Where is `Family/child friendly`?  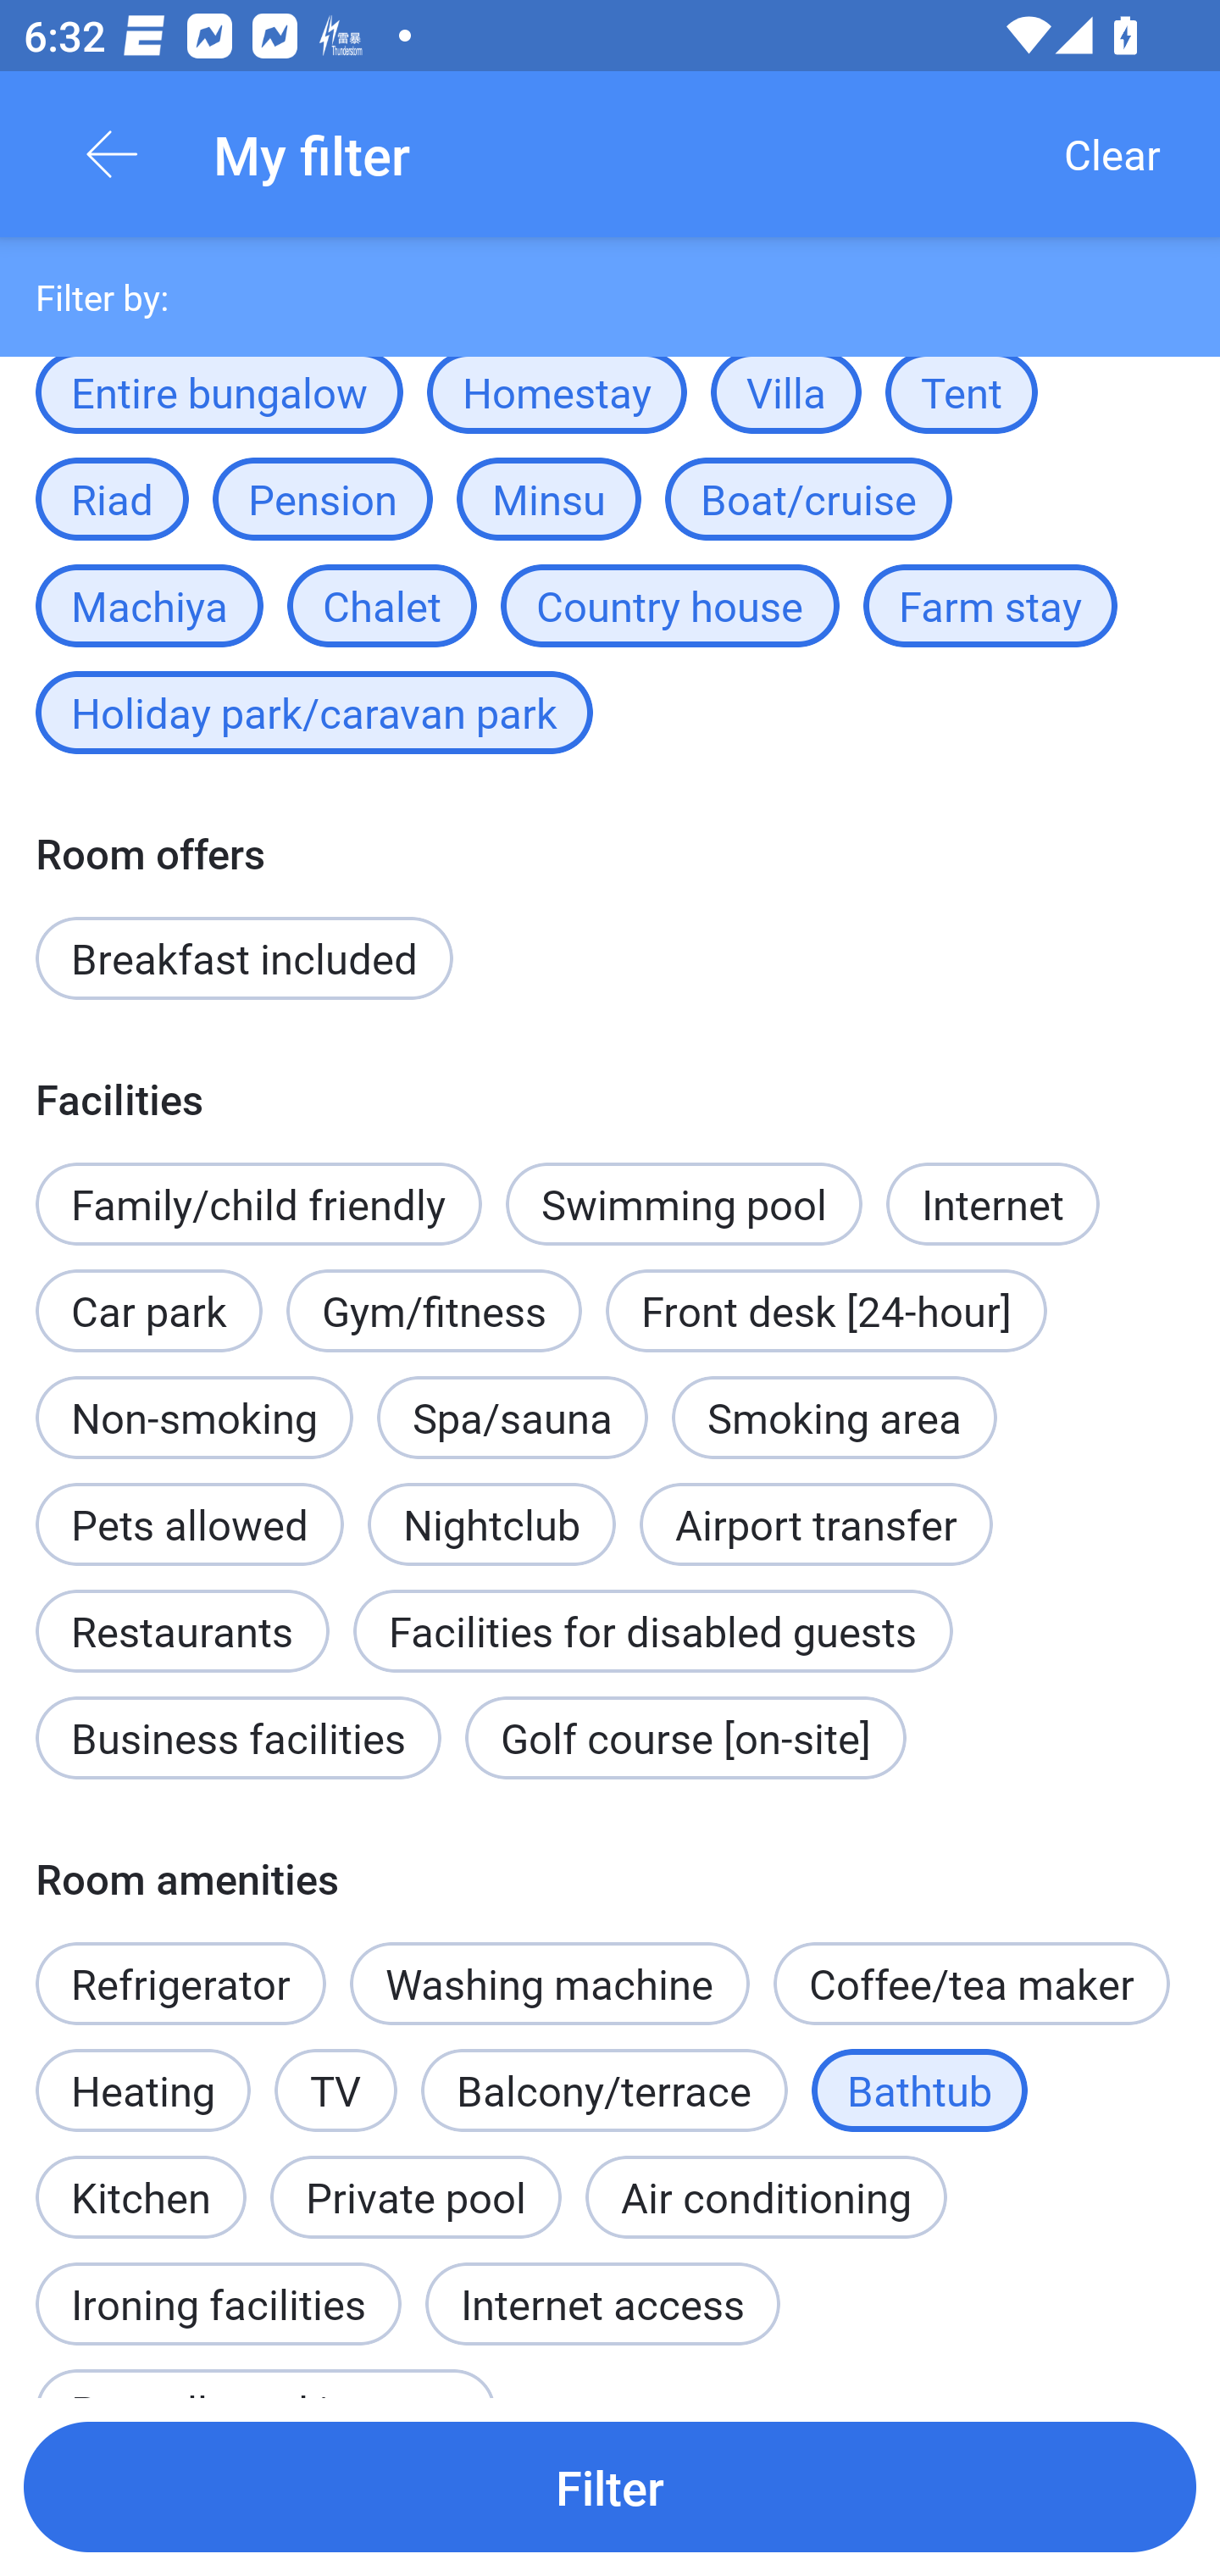
Family/child friendly is located at coordinates (258, 1203).